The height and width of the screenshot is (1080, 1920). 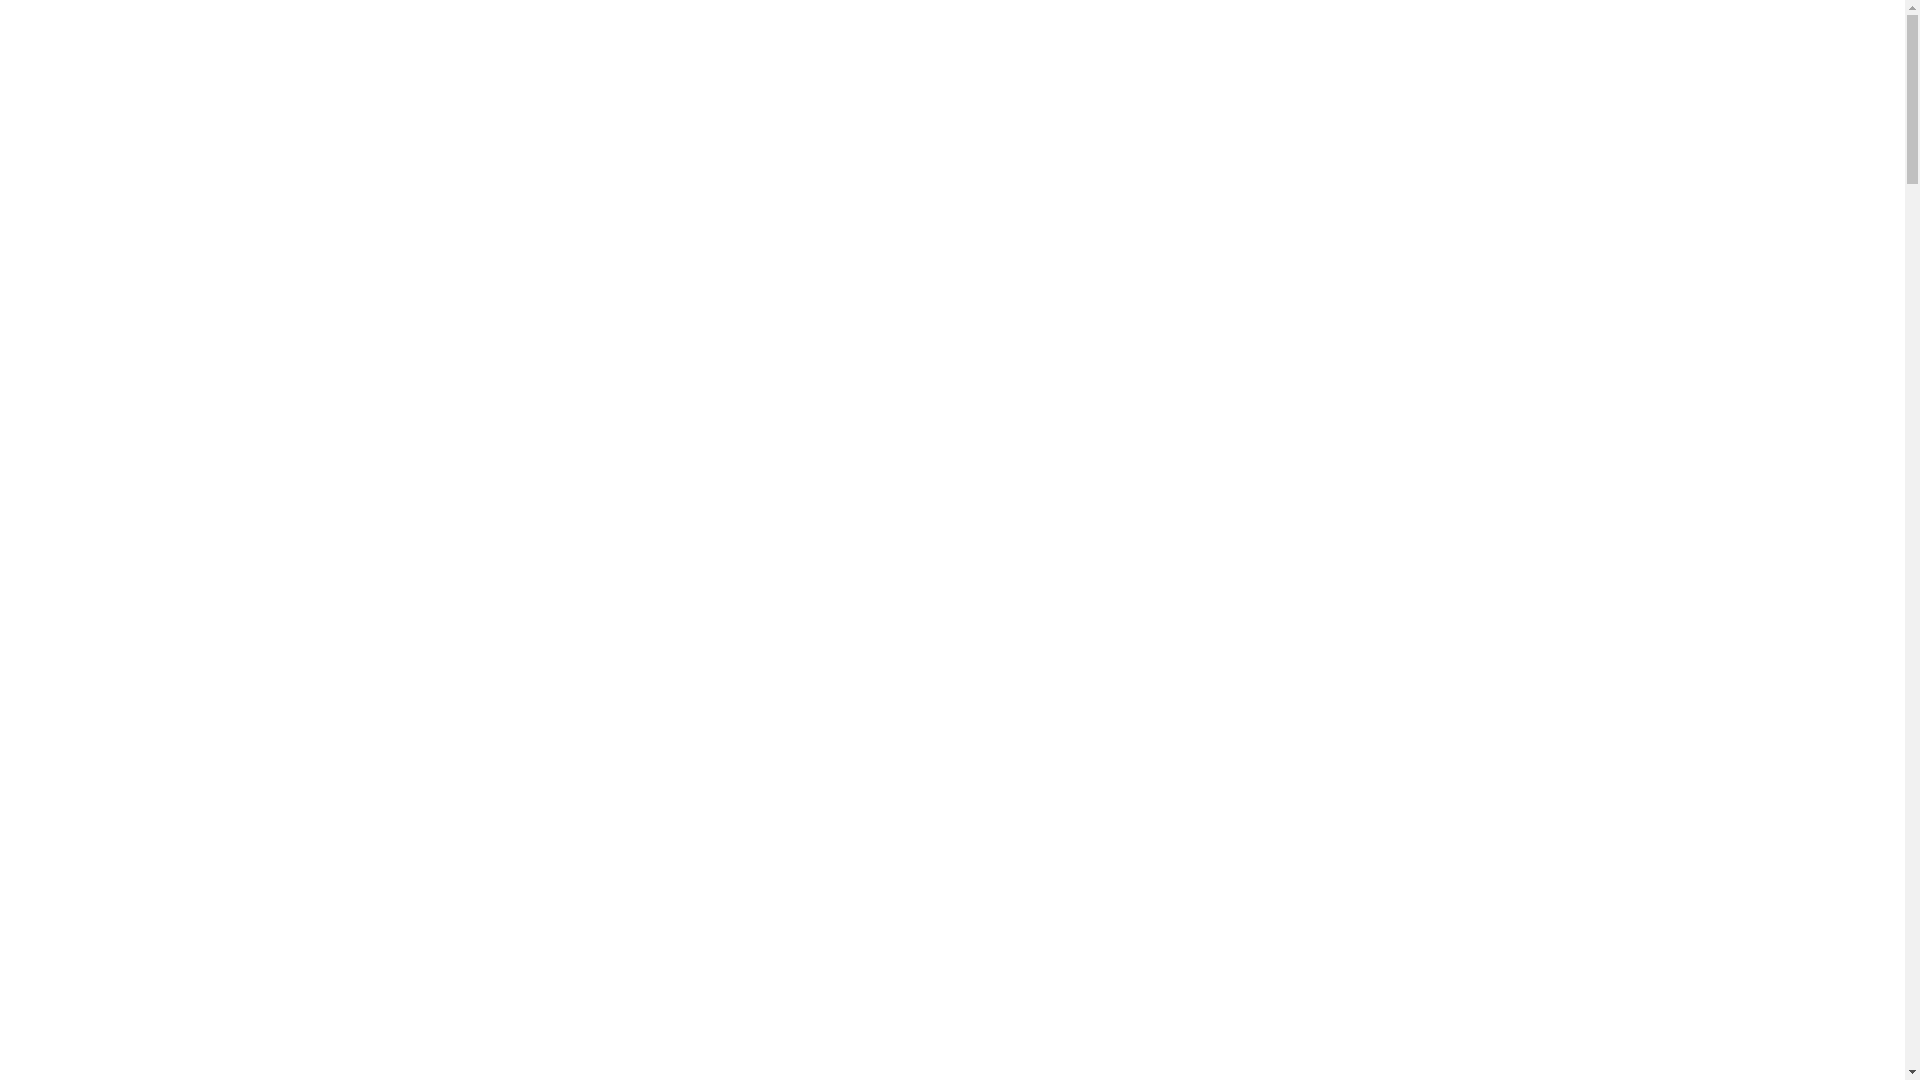 I want to click on Home, so click(x=892, y=35).